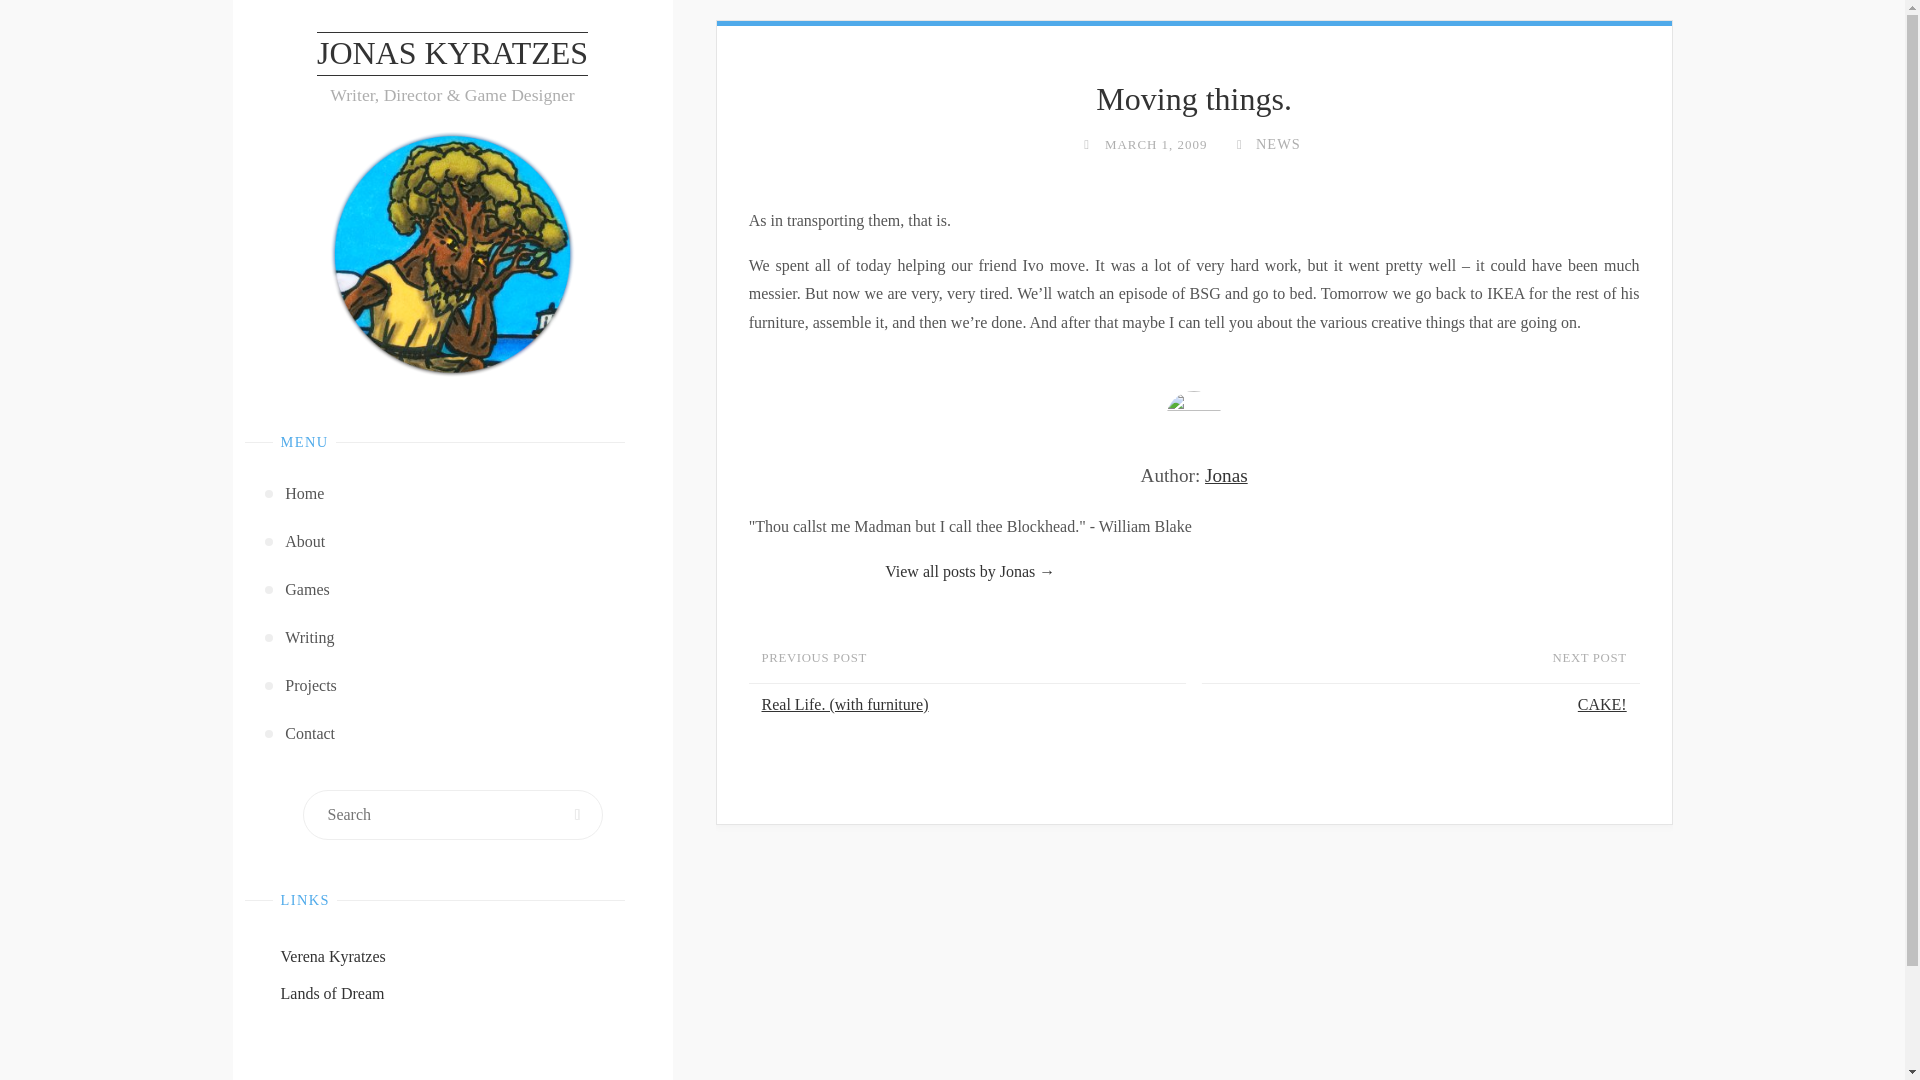 The height and width of the screenshot is (1080, 1920). Describe the element at coordinates (454, 494) in the screenshot. I see `Home` at that location.